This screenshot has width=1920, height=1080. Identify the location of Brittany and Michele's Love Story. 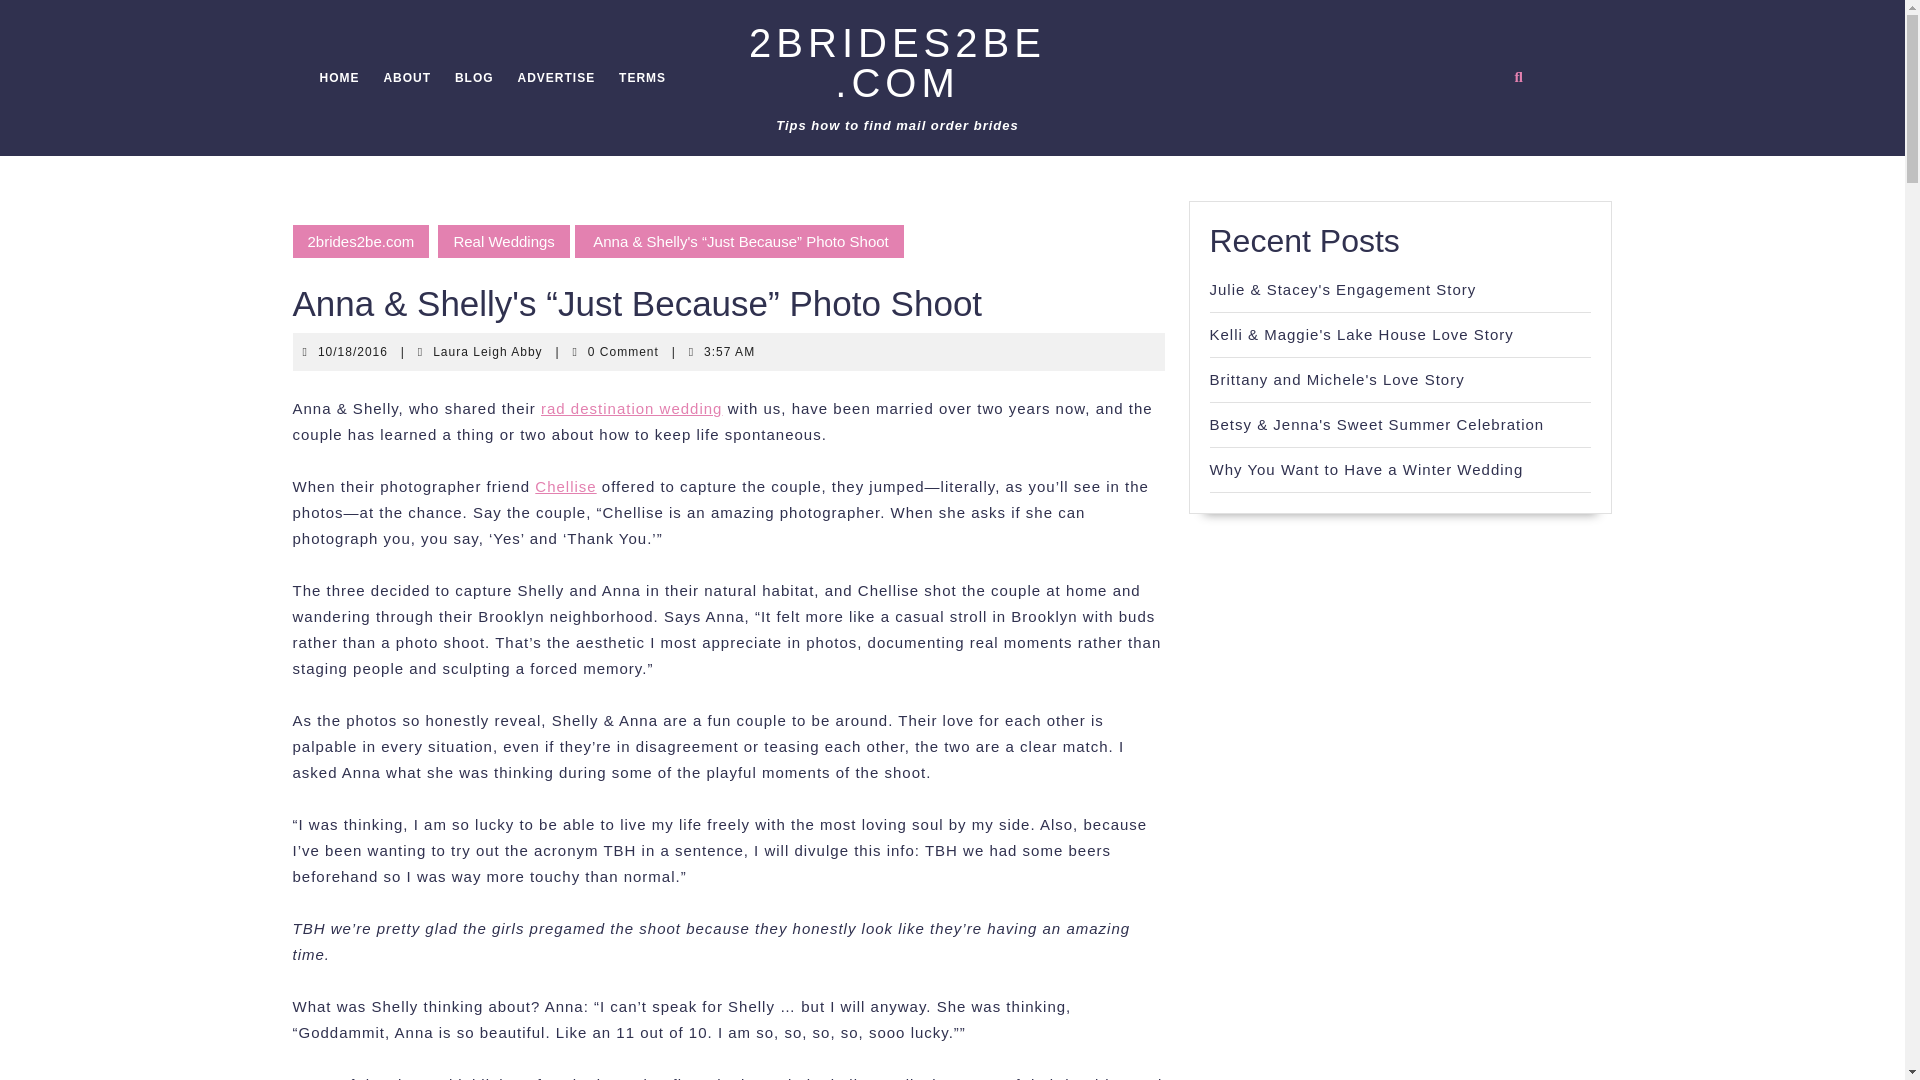
(1336, 379).